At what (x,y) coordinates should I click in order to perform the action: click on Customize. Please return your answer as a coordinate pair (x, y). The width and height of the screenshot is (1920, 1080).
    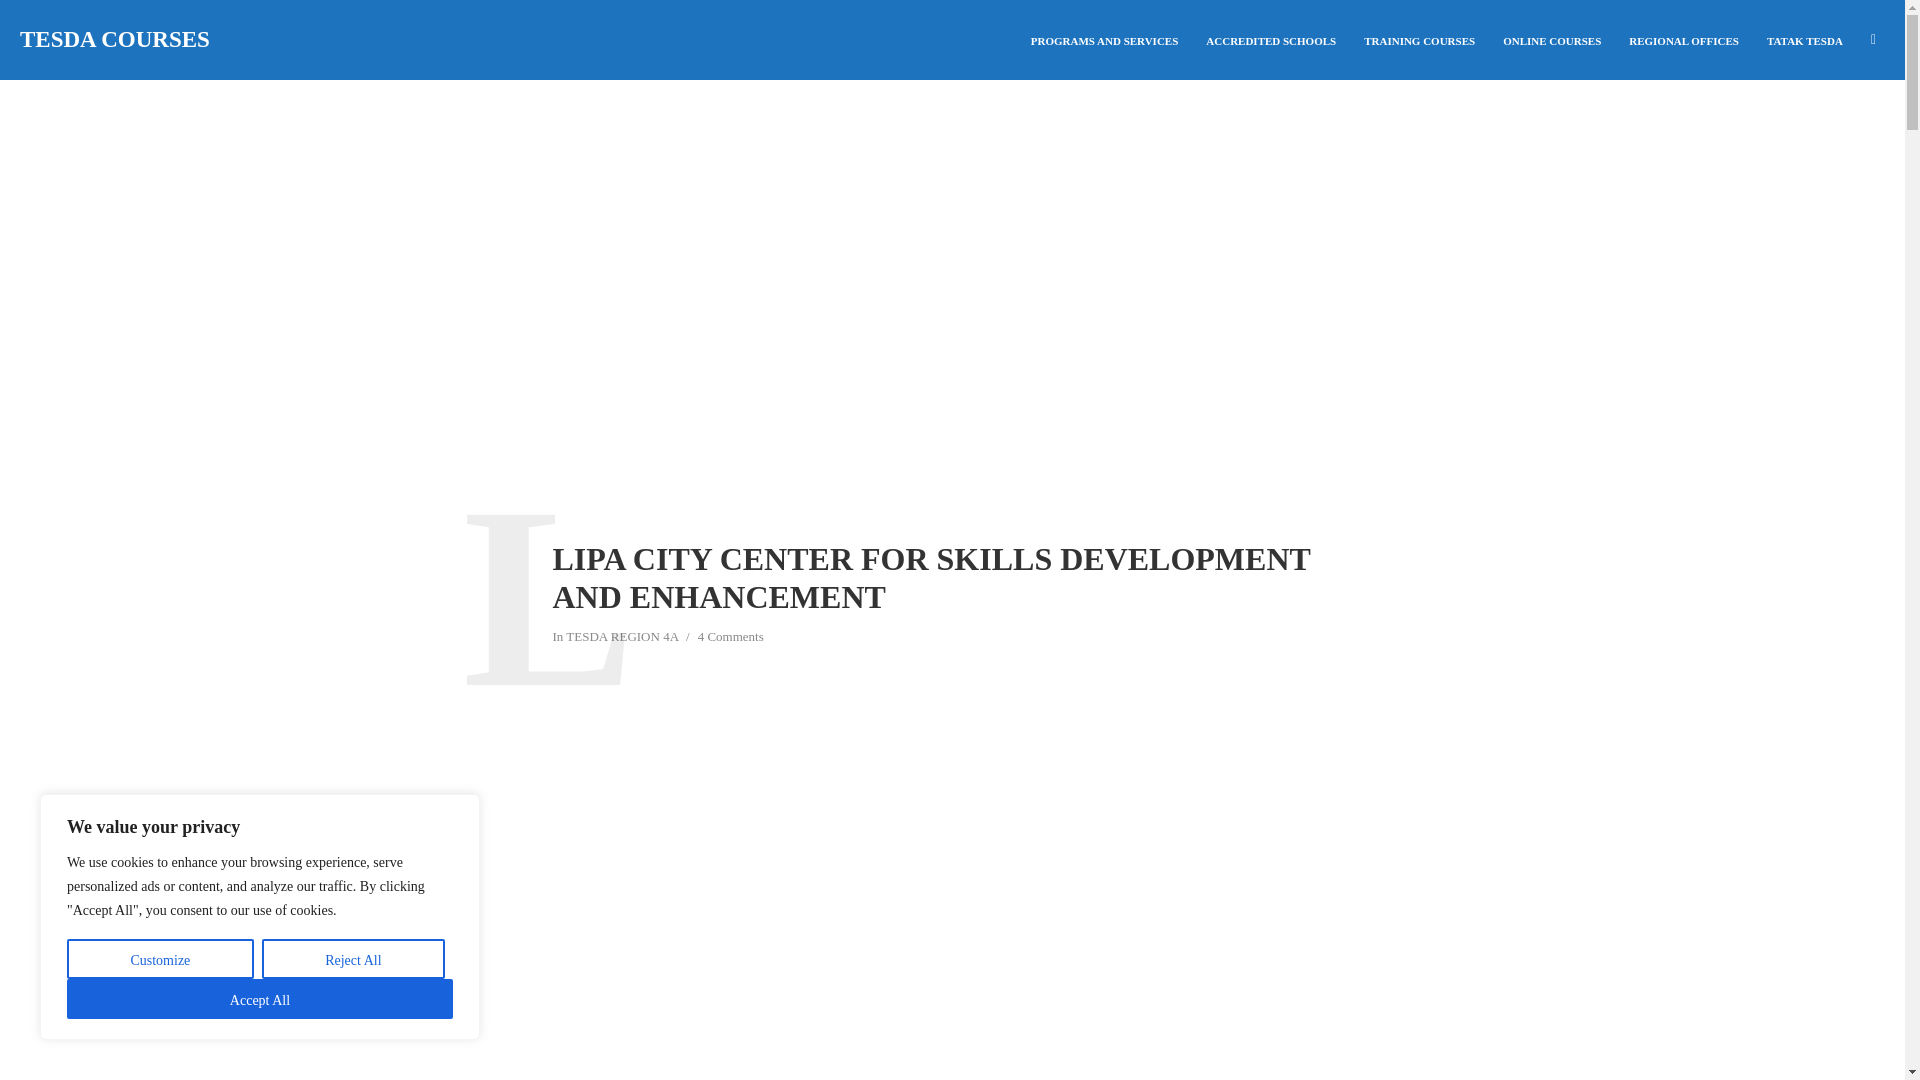
    Looking at the image, I should click on (160, 958).